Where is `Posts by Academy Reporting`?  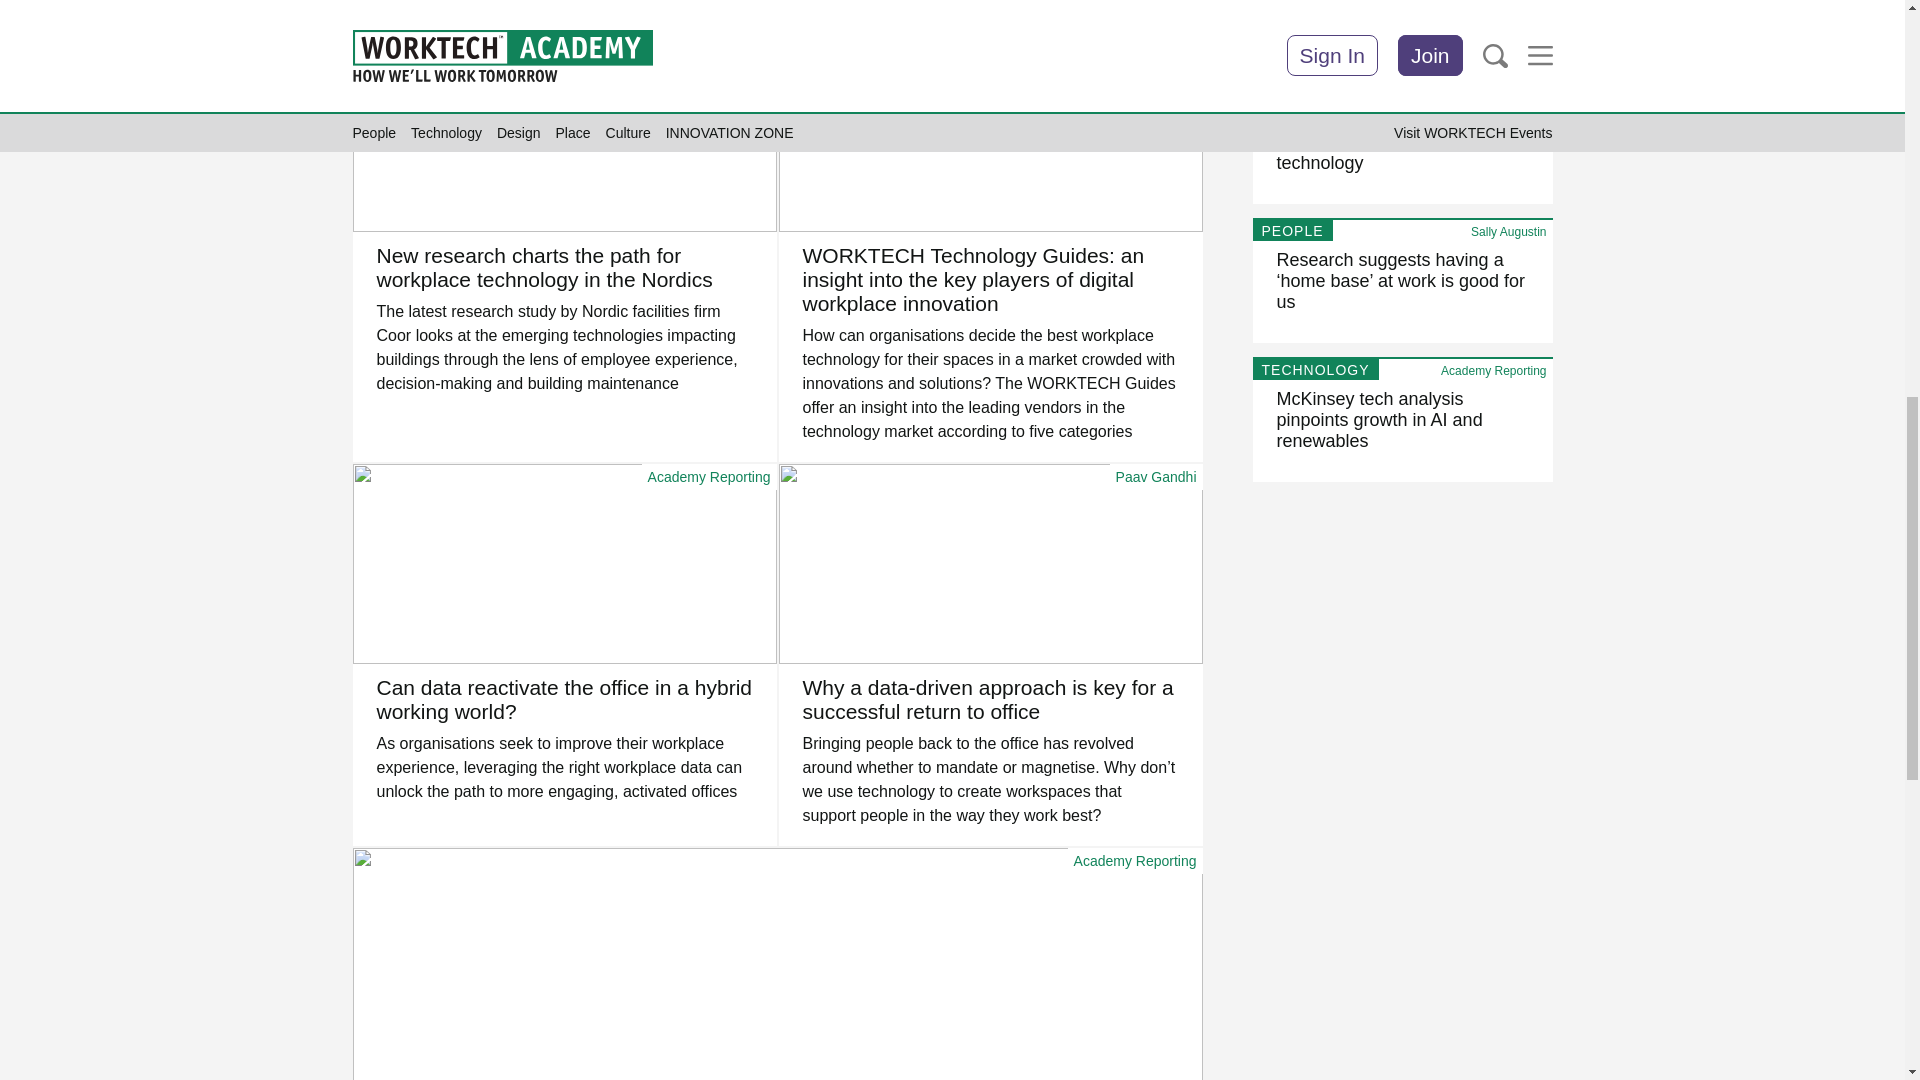 Posts by Academy Reporting is located at coordinates (710, 44).